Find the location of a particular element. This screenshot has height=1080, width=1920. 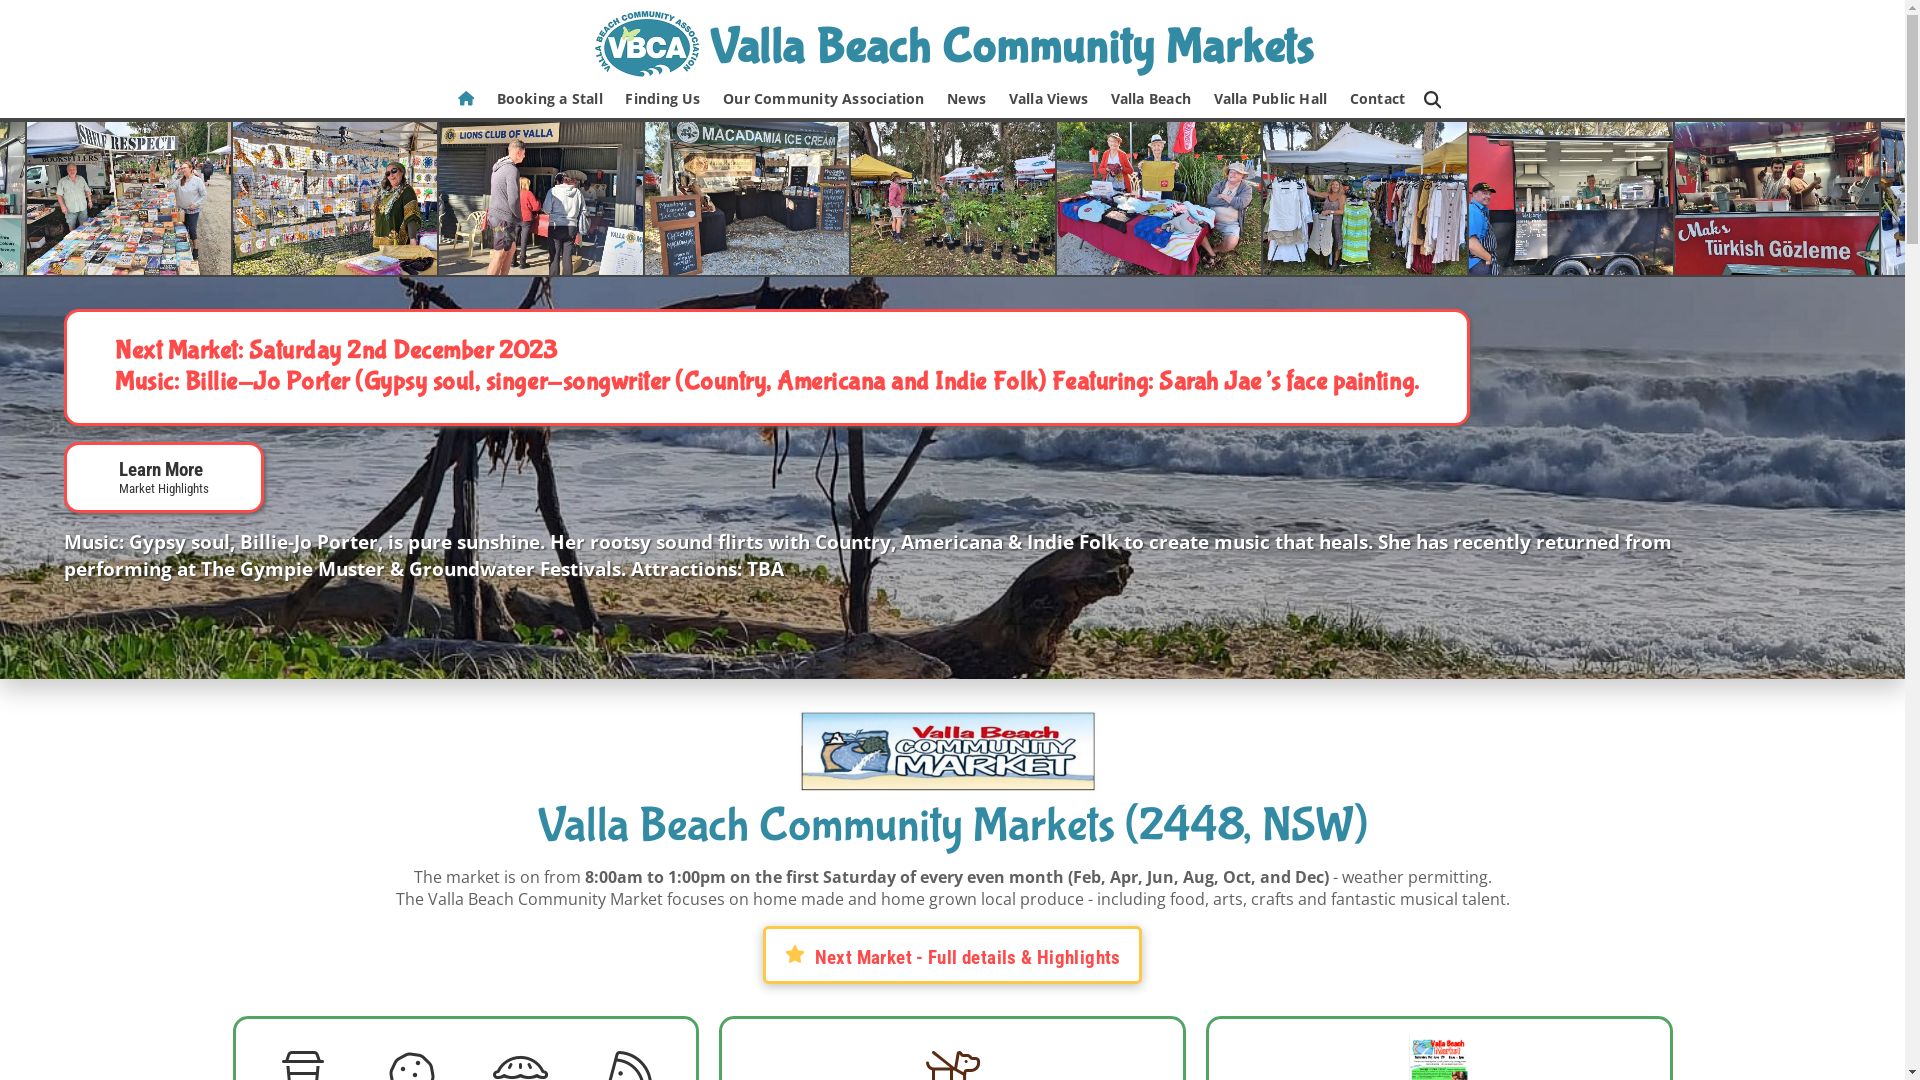

Next Market - Full details & Highlights is located at coordinates (952, 955).